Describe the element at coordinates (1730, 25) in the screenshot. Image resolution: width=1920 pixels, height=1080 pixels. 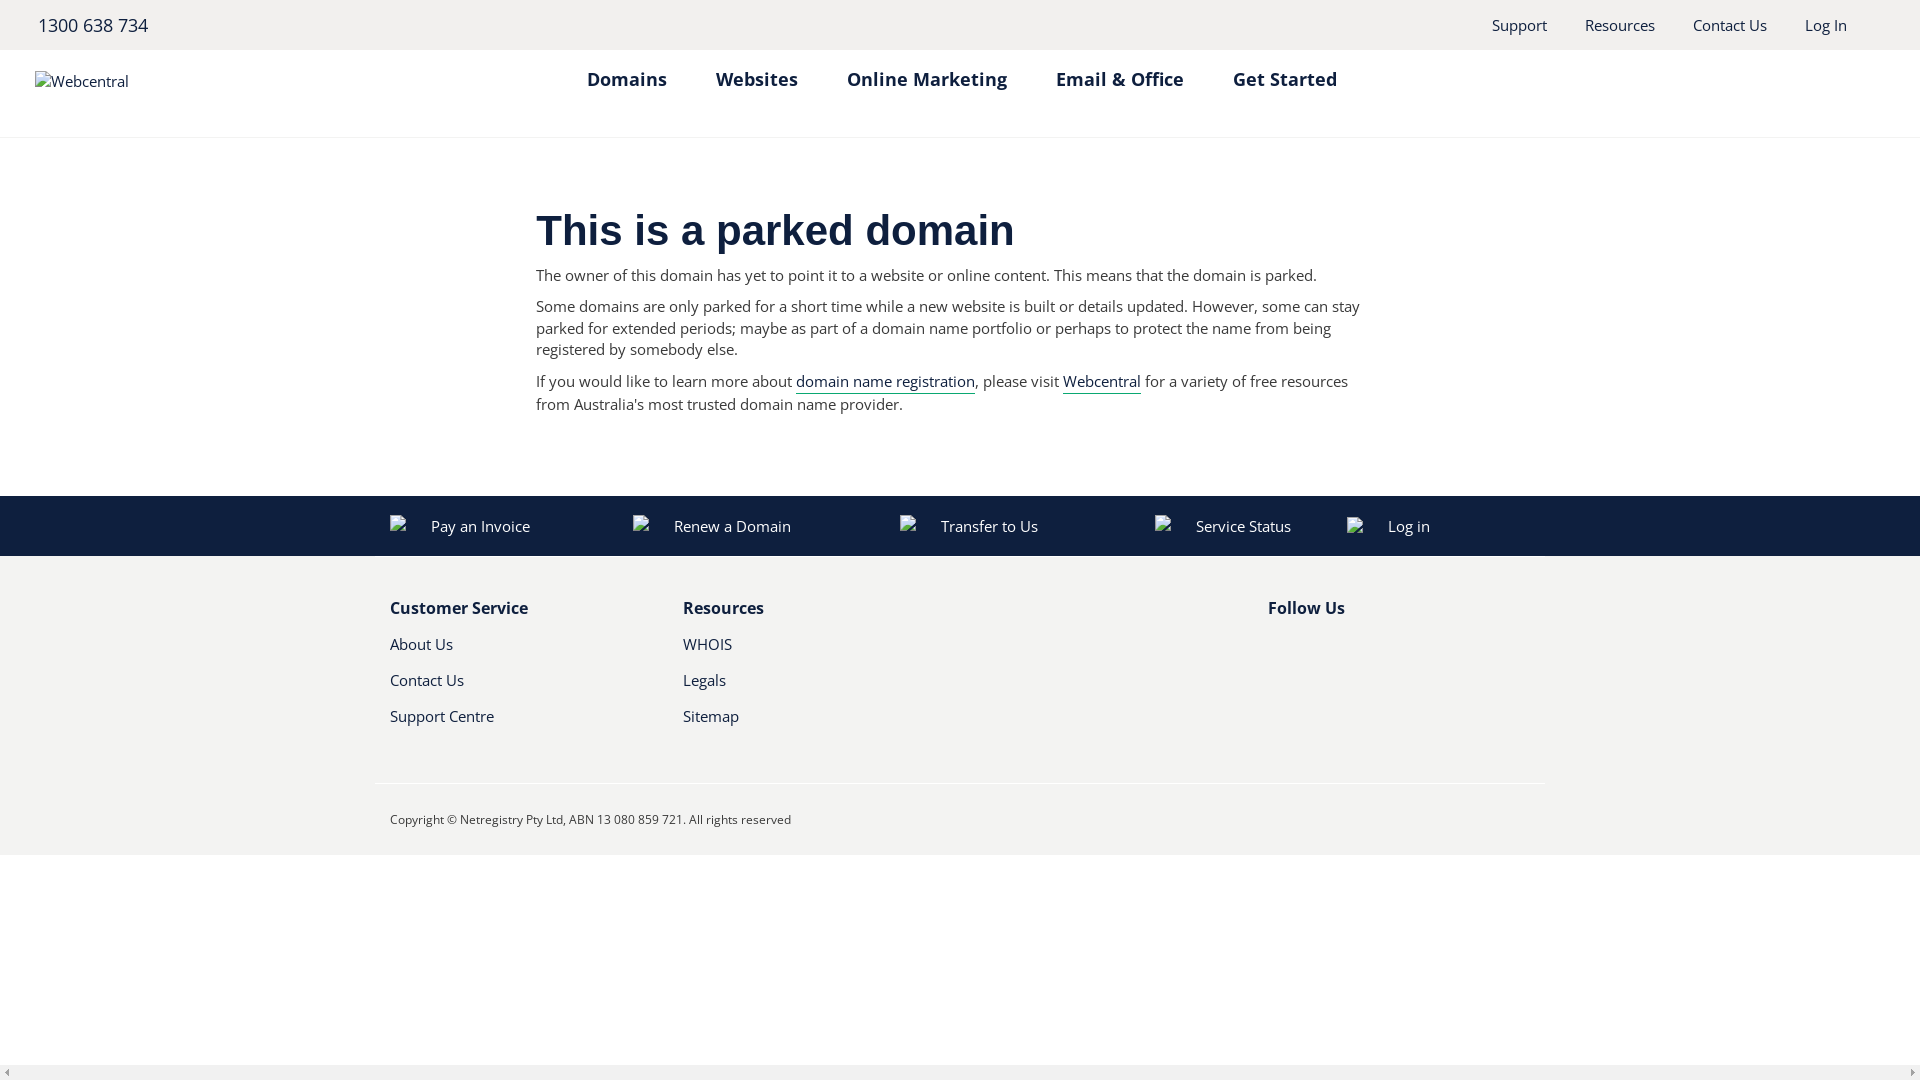
I see `Contact Us` at that location.